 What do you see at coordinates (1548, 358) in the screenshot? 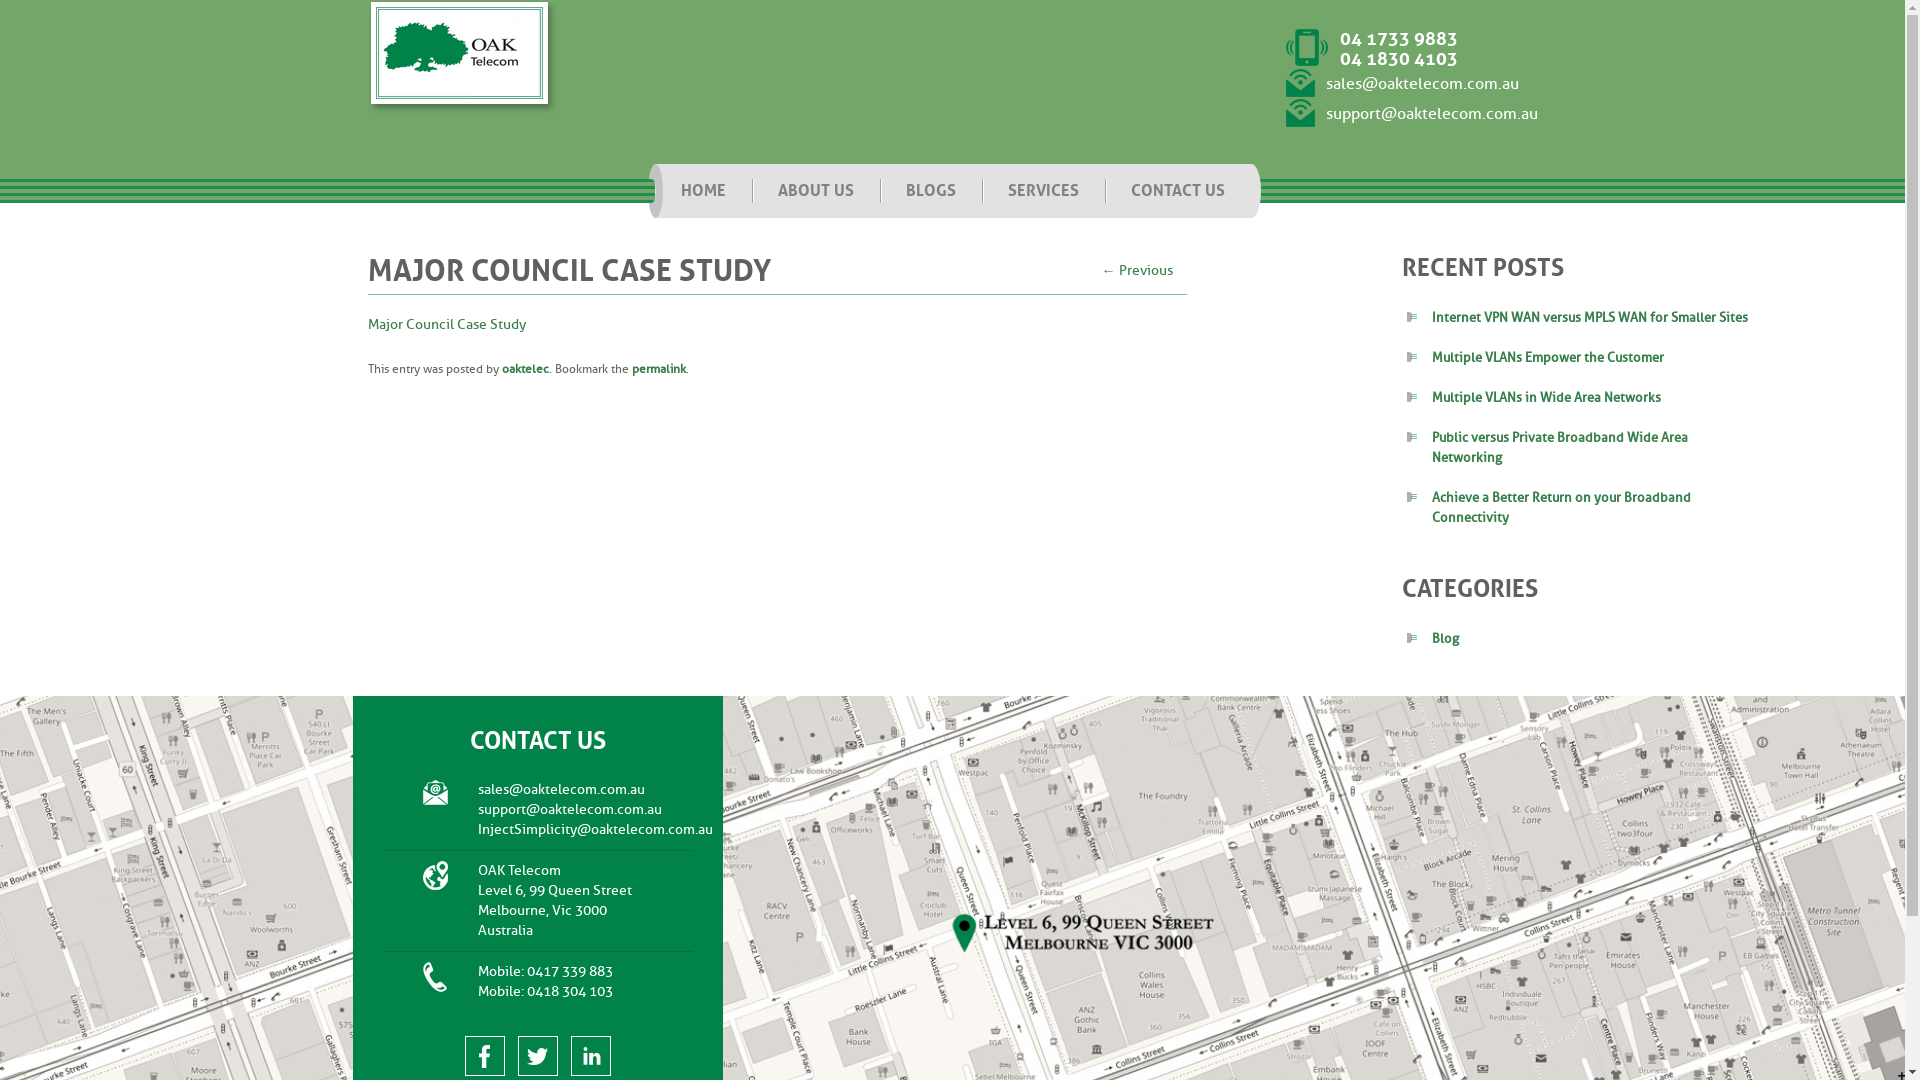
I see `Multiple VLANs Empower the Customer` at bounding box center [1548, 358].